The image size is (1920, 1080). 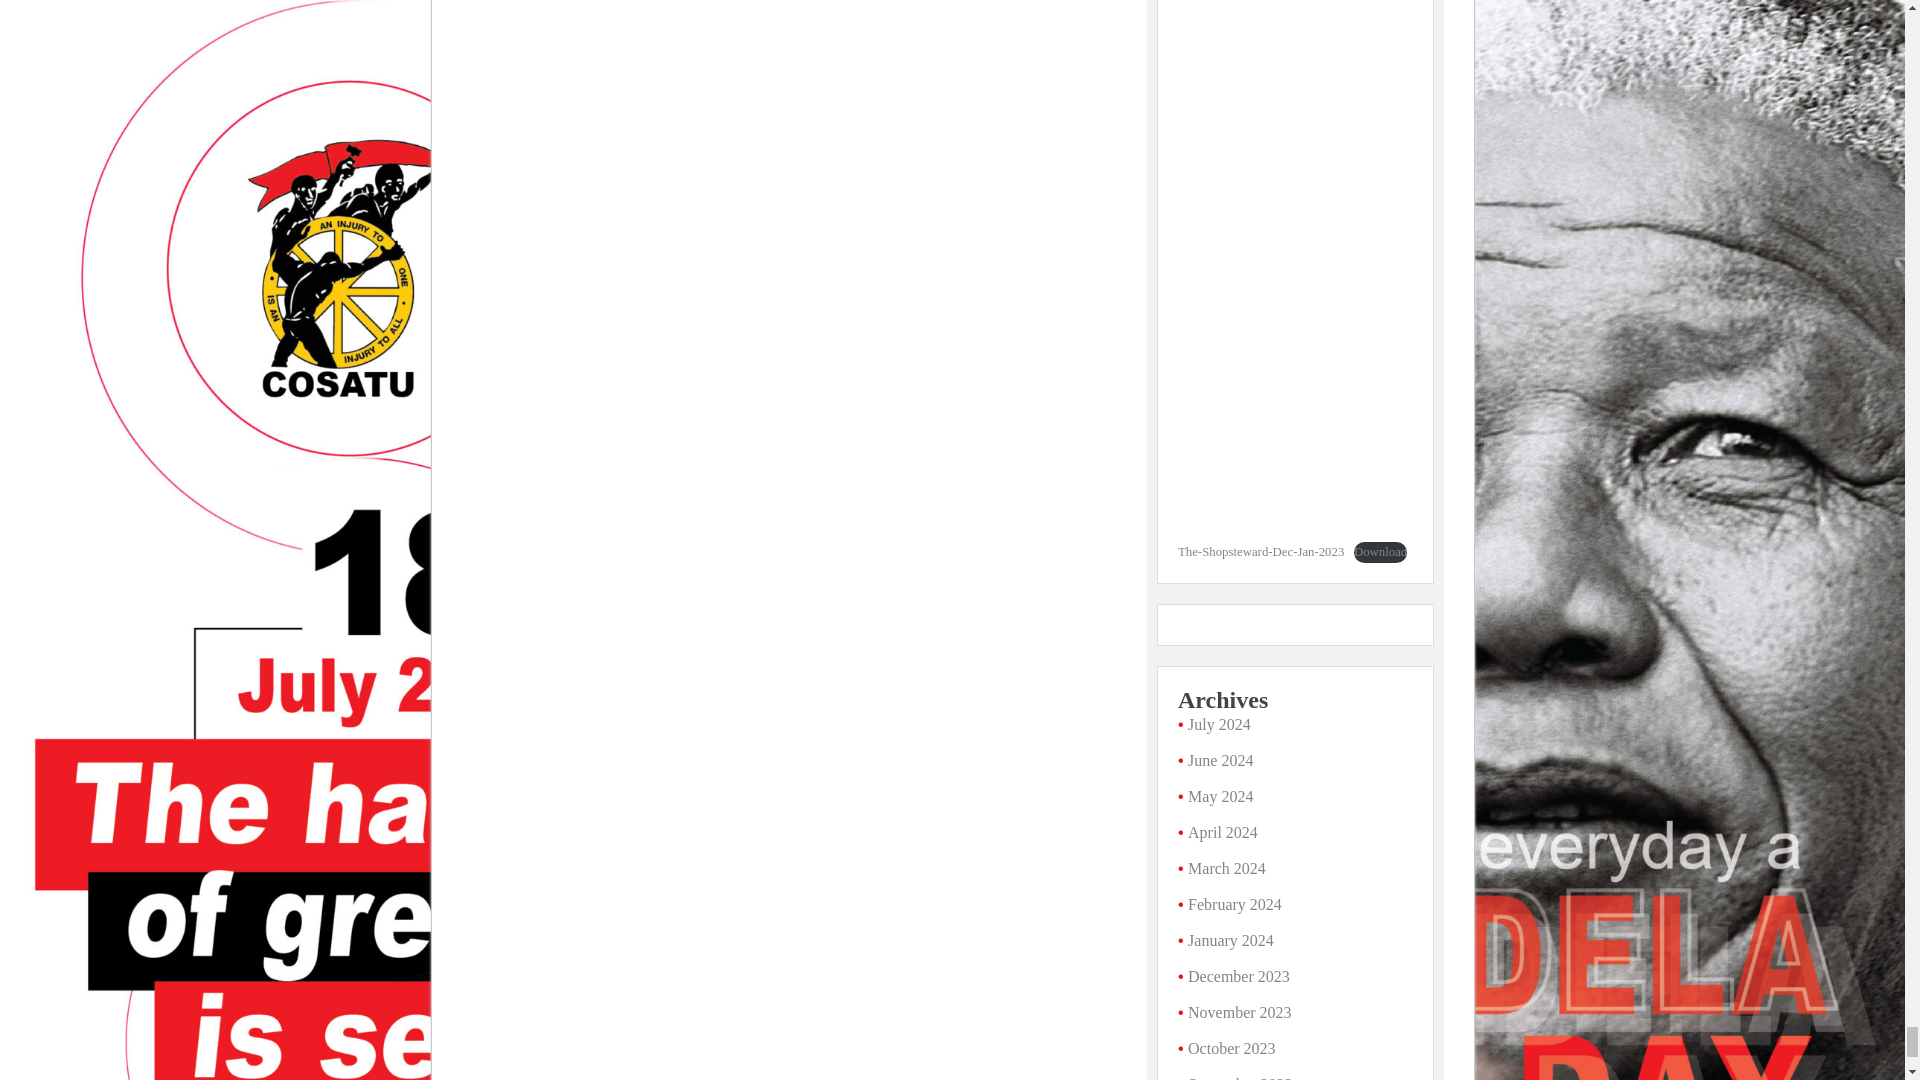 I want to click on Download, so click(x=1380, y=552).